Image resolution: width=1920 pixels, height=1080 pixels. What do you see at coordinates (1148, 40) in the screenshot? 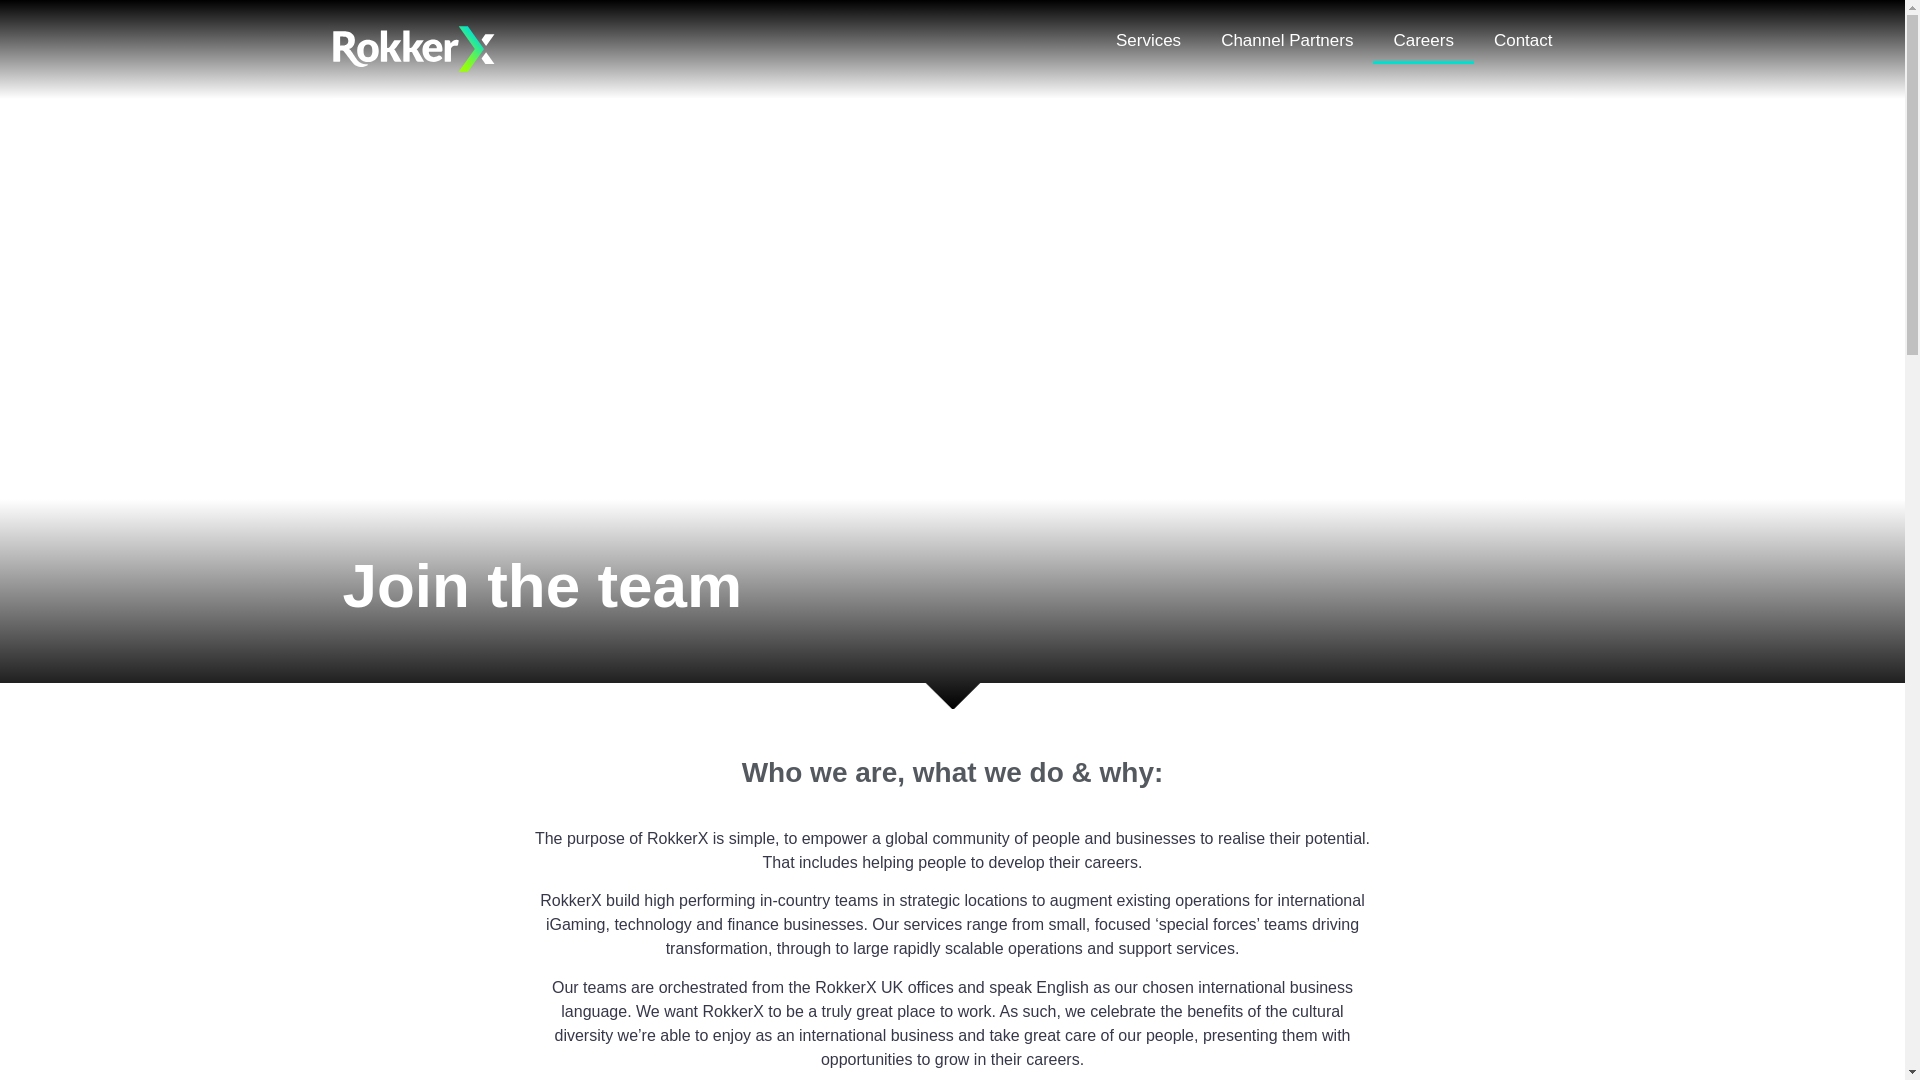
I see `Services` at bounding box center [1148, 40].